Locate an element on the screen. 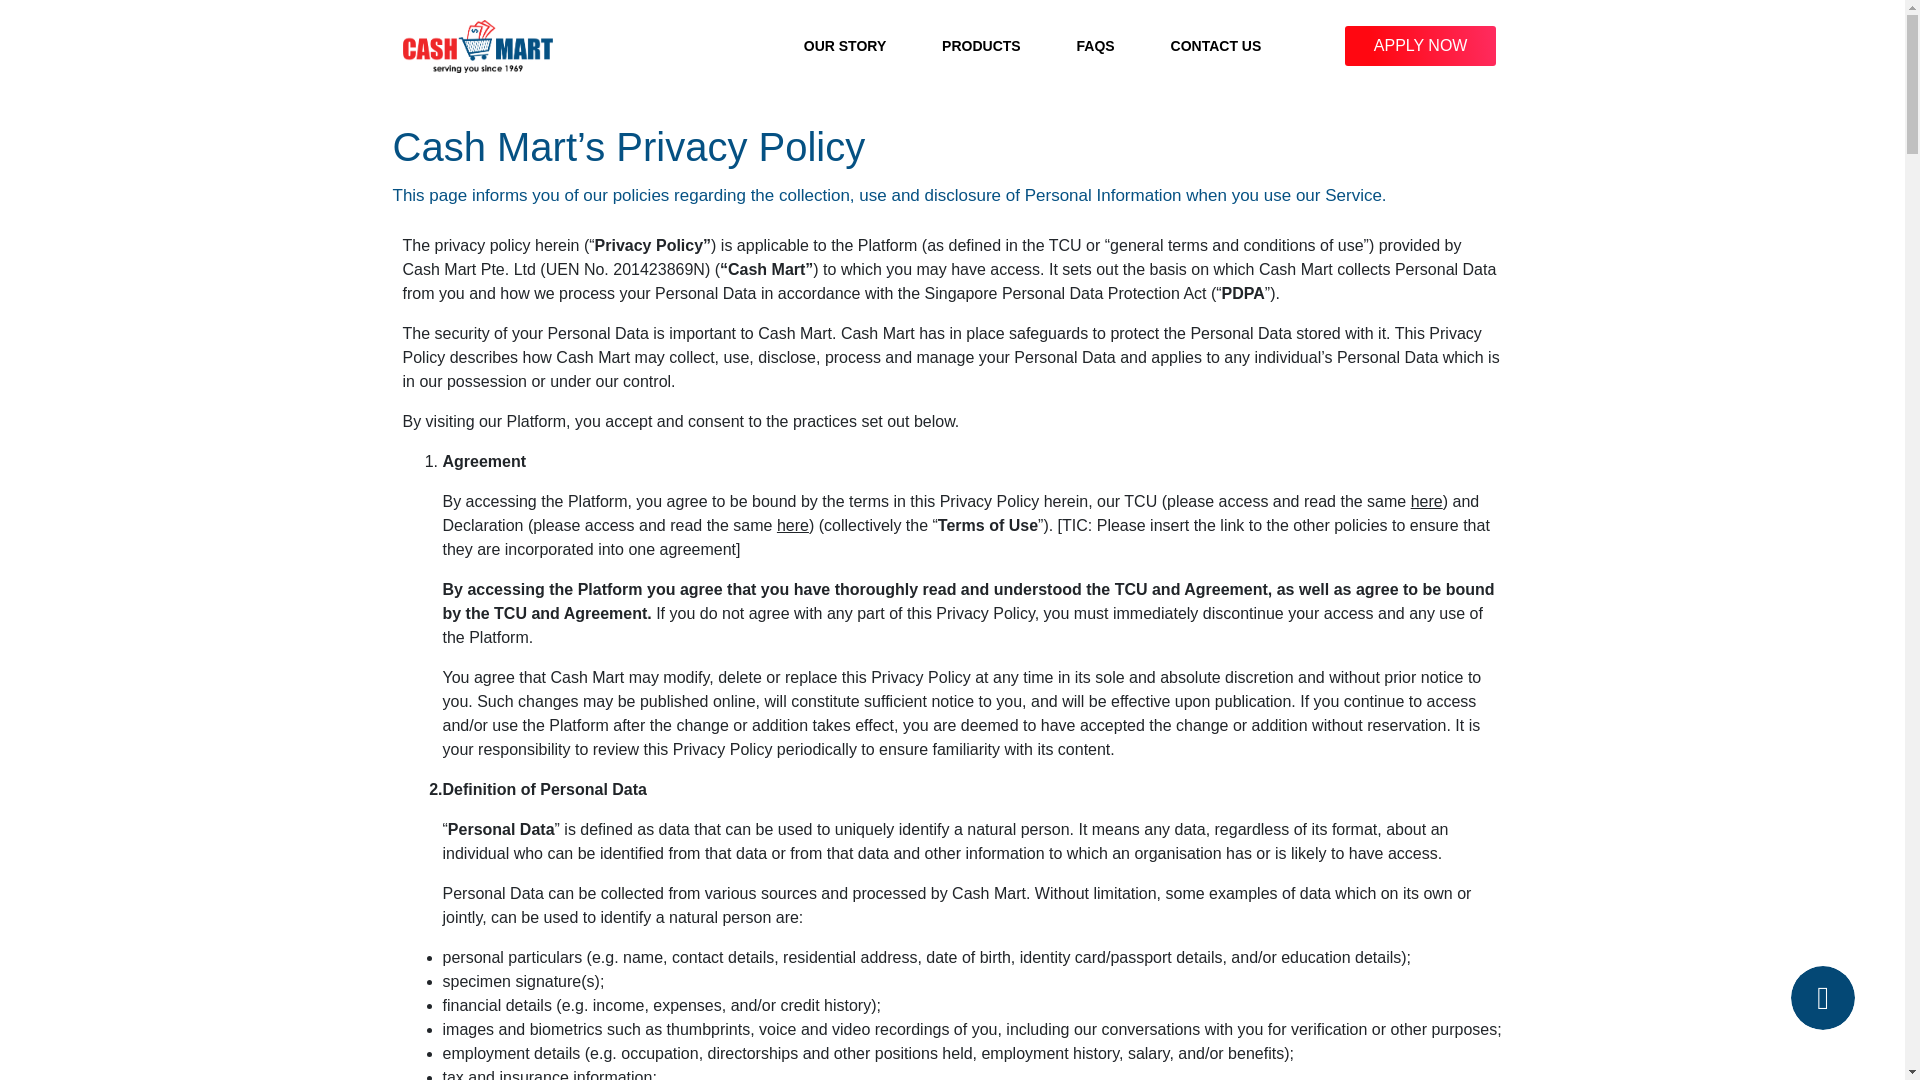 The height and width of the screenshot is (1080, 1920). APPLY NOW is located at coordinates (1420, 45).